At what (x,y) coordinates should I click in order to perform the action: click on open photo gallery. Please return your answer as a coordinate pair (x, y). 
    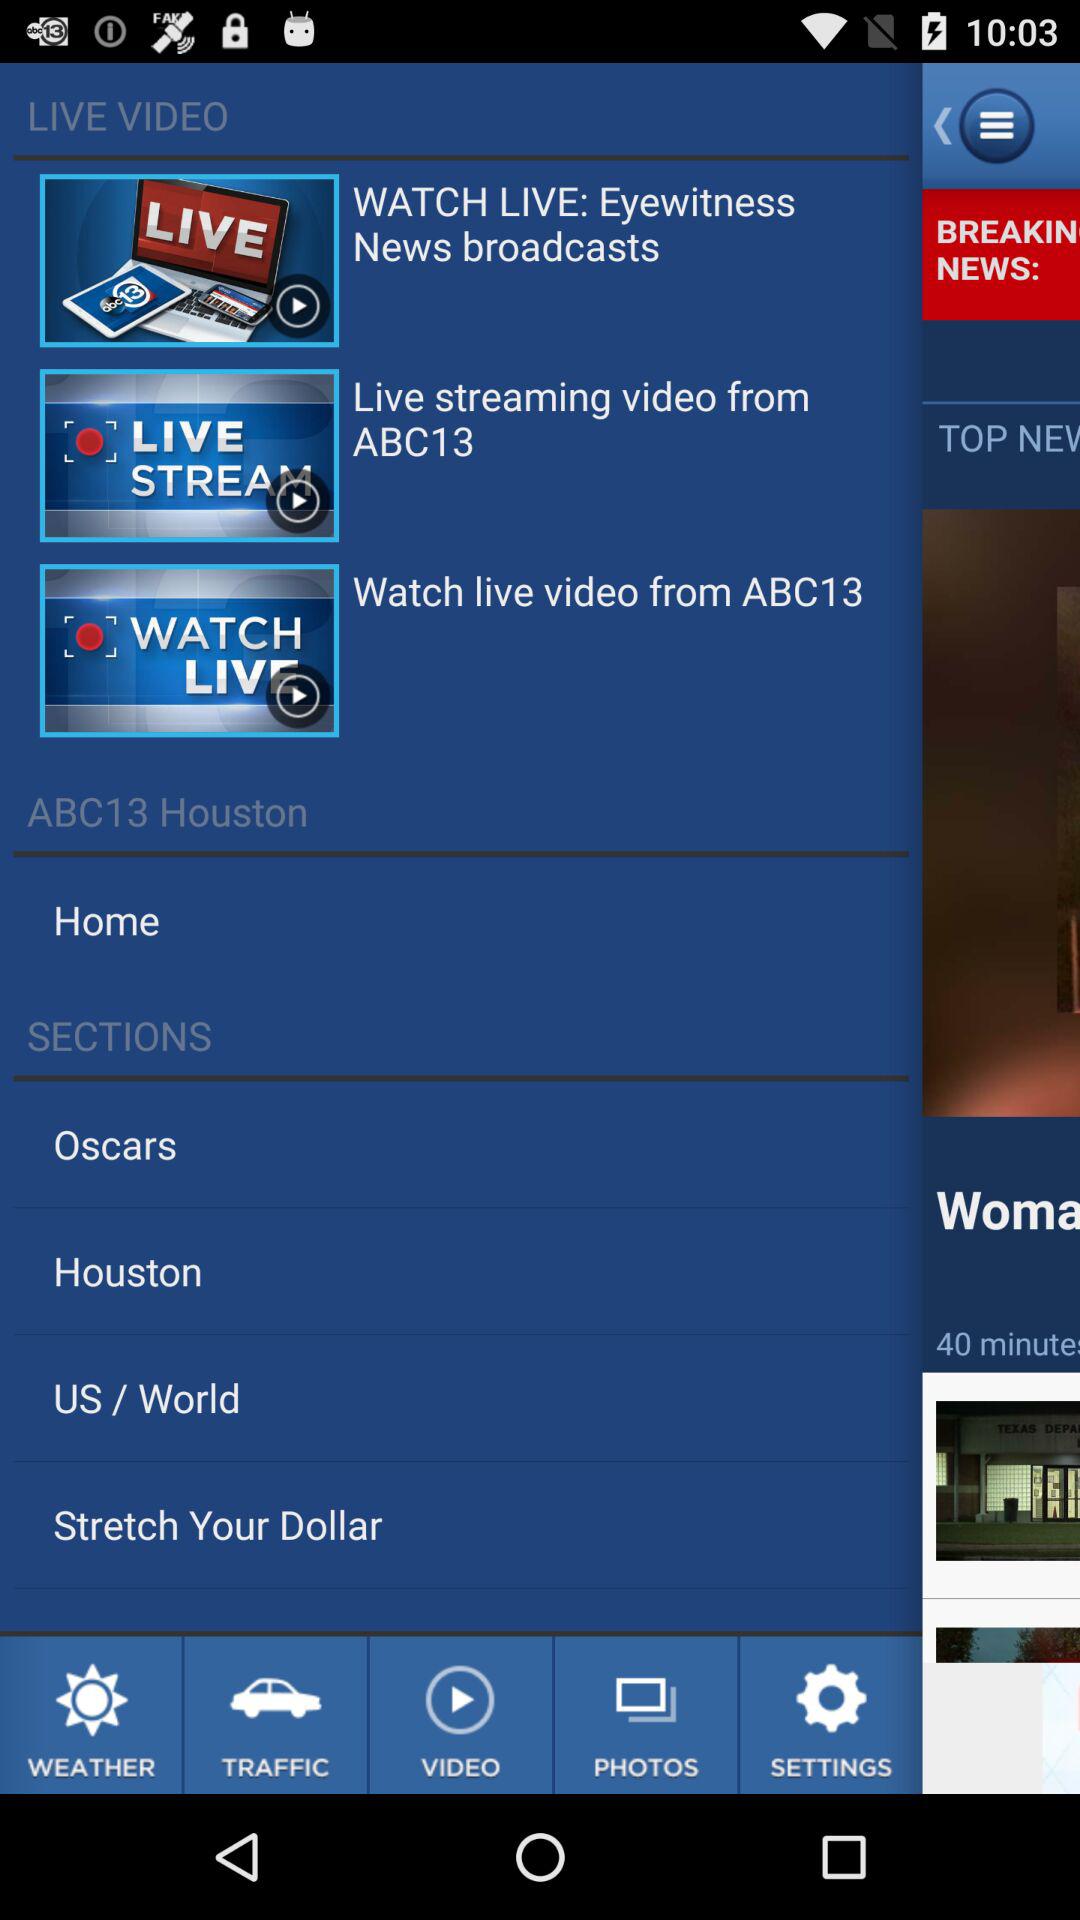
    Looking at the image, I should click on (646, 1715).